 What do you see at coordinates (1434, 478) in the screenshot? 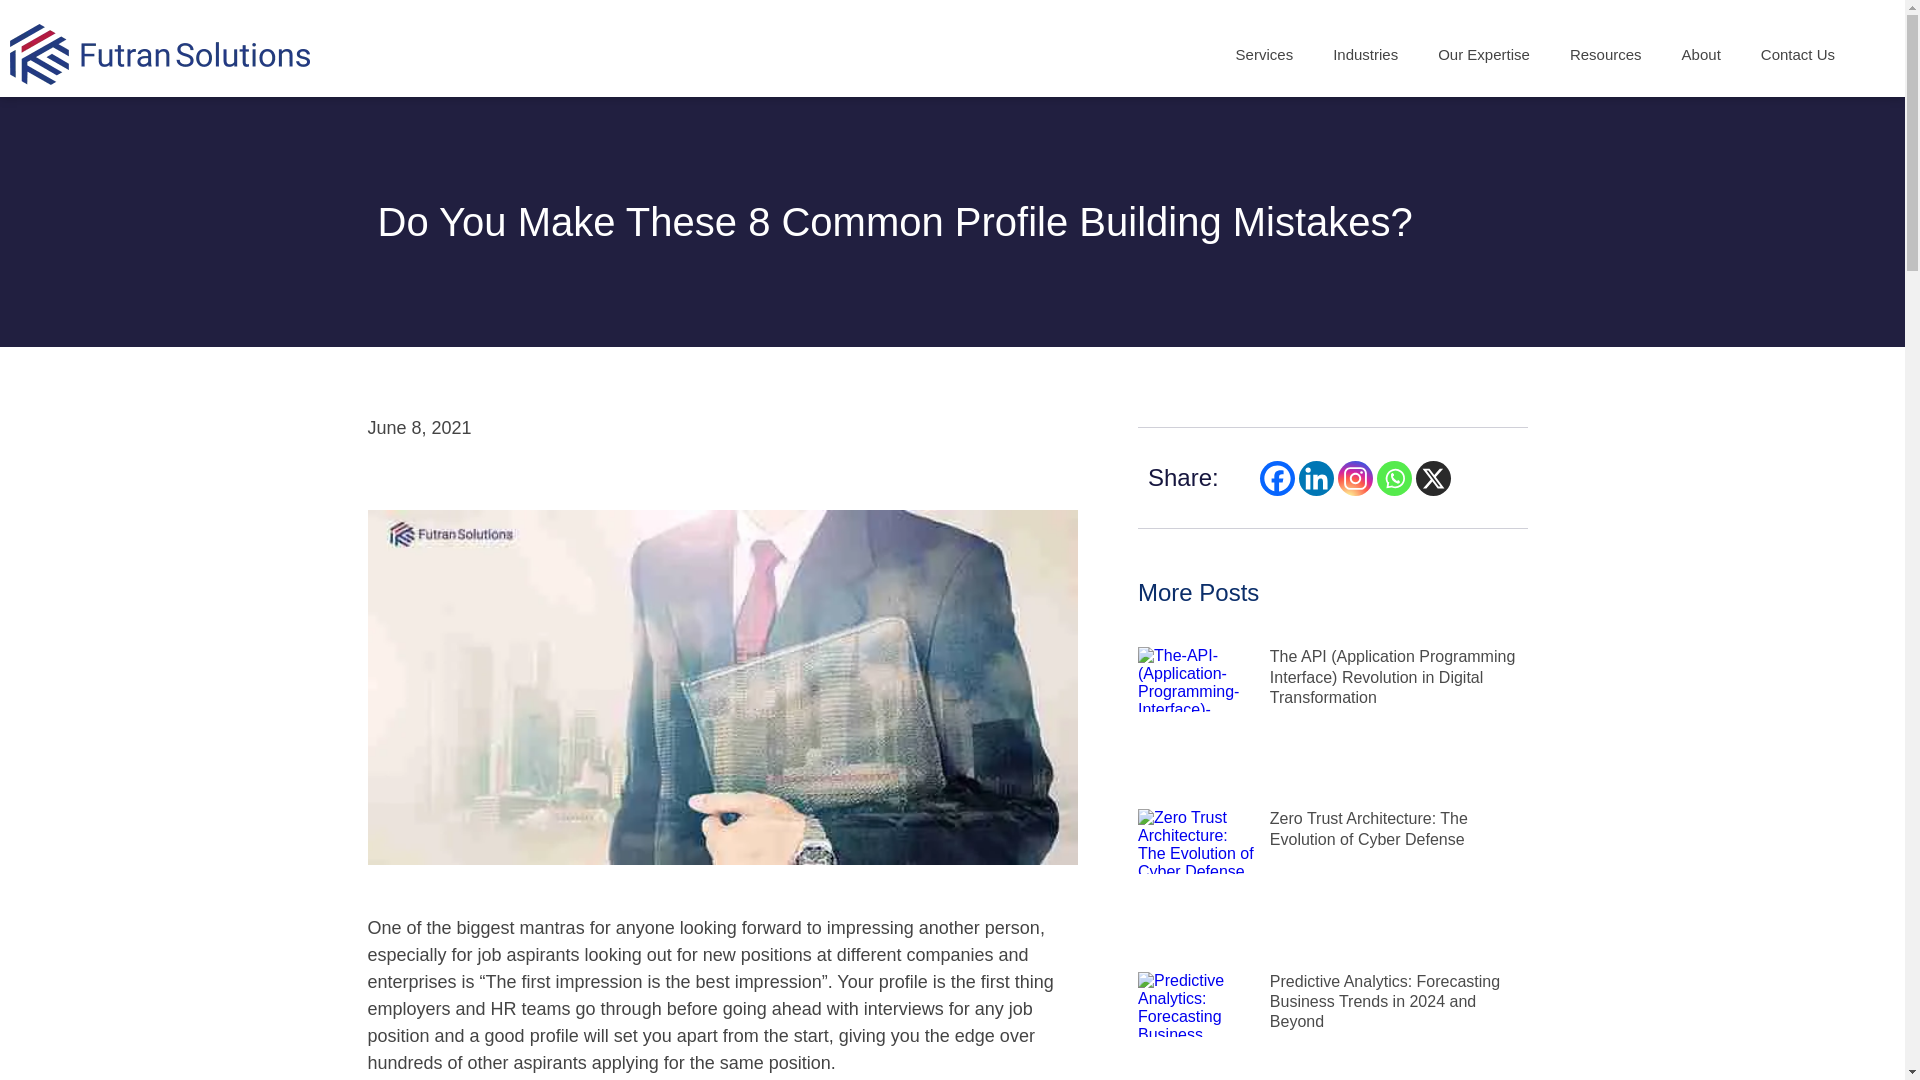
I see `X` at bounding box center [1434, 478].